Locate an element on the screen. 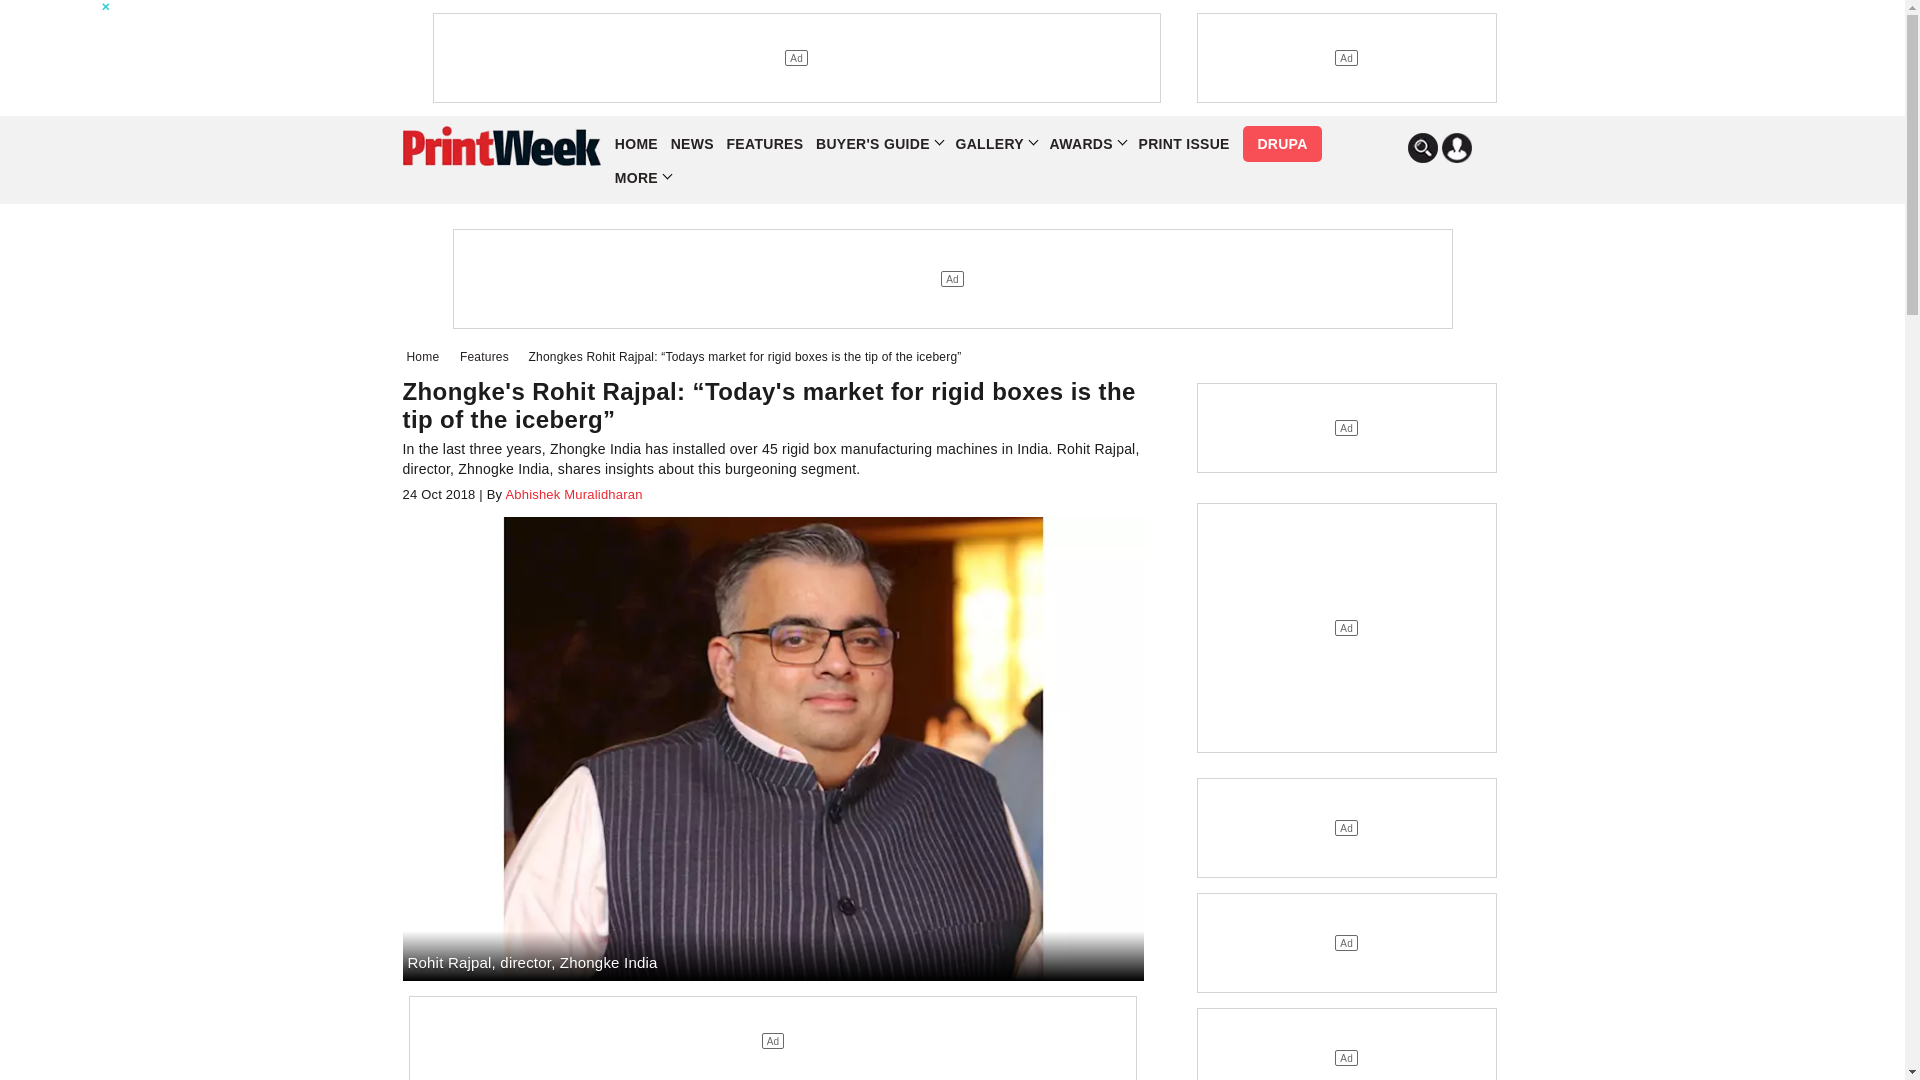 The image size is (1920, 1080). MORE is located at coordinates (642, 178).